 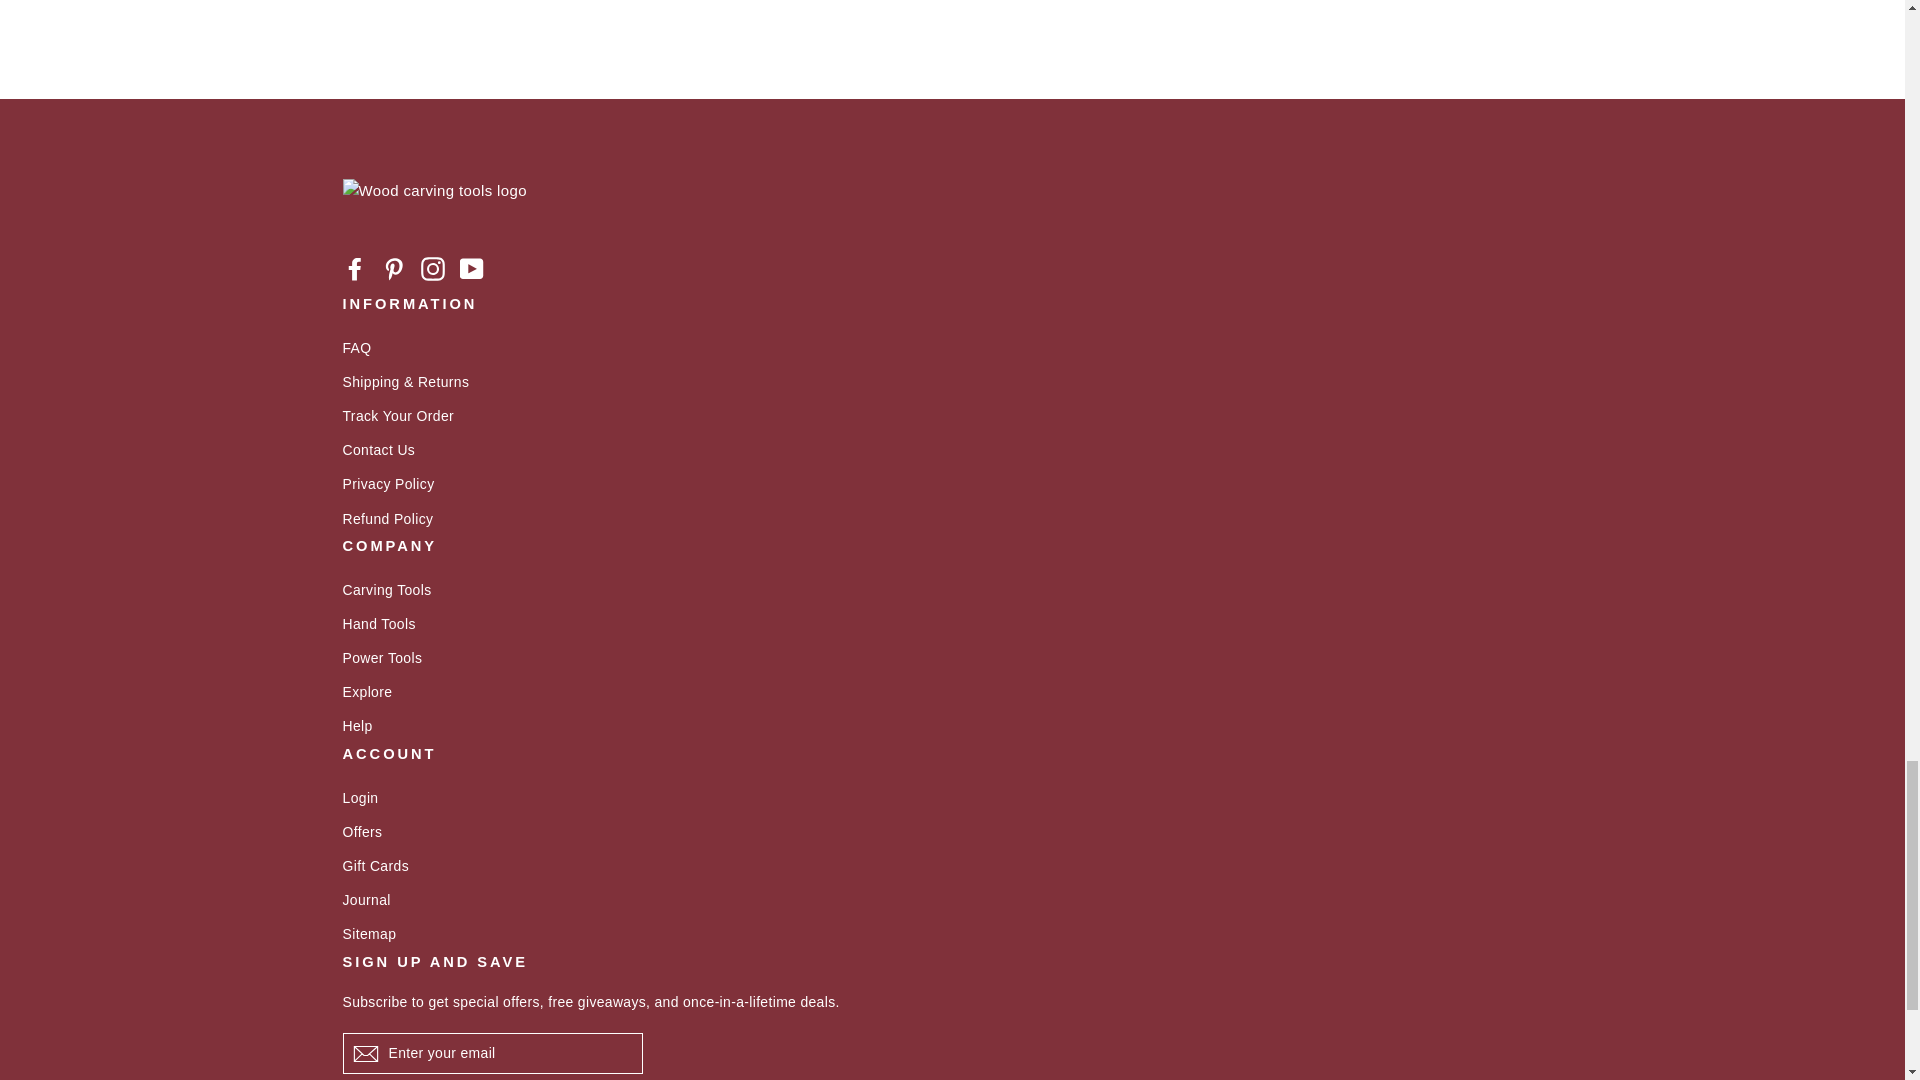 What do you see at coordinates (432, 268) in the screenshot?
I see `STRYI CARVING TOOLS on Instagram` at bounding box center [432, 268].